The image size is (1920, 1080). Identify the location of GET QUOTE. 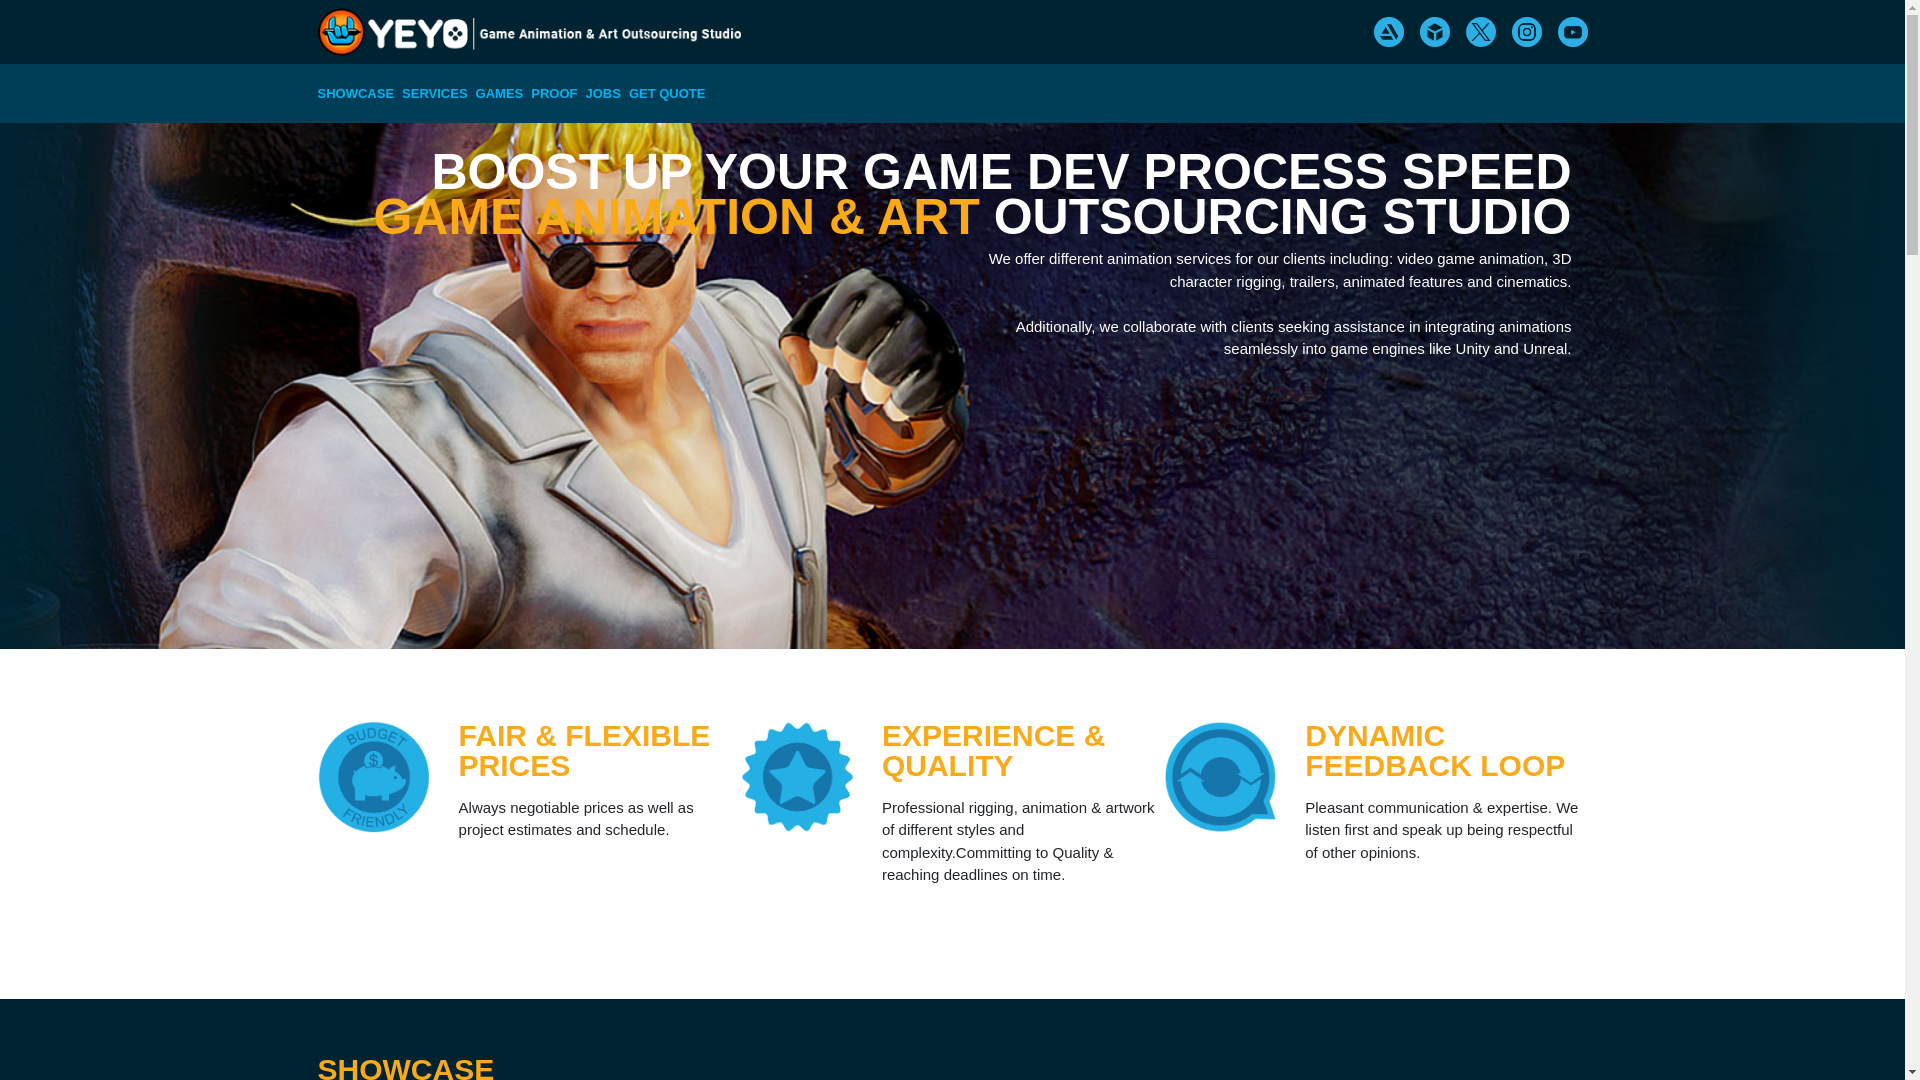
(1270, 428).